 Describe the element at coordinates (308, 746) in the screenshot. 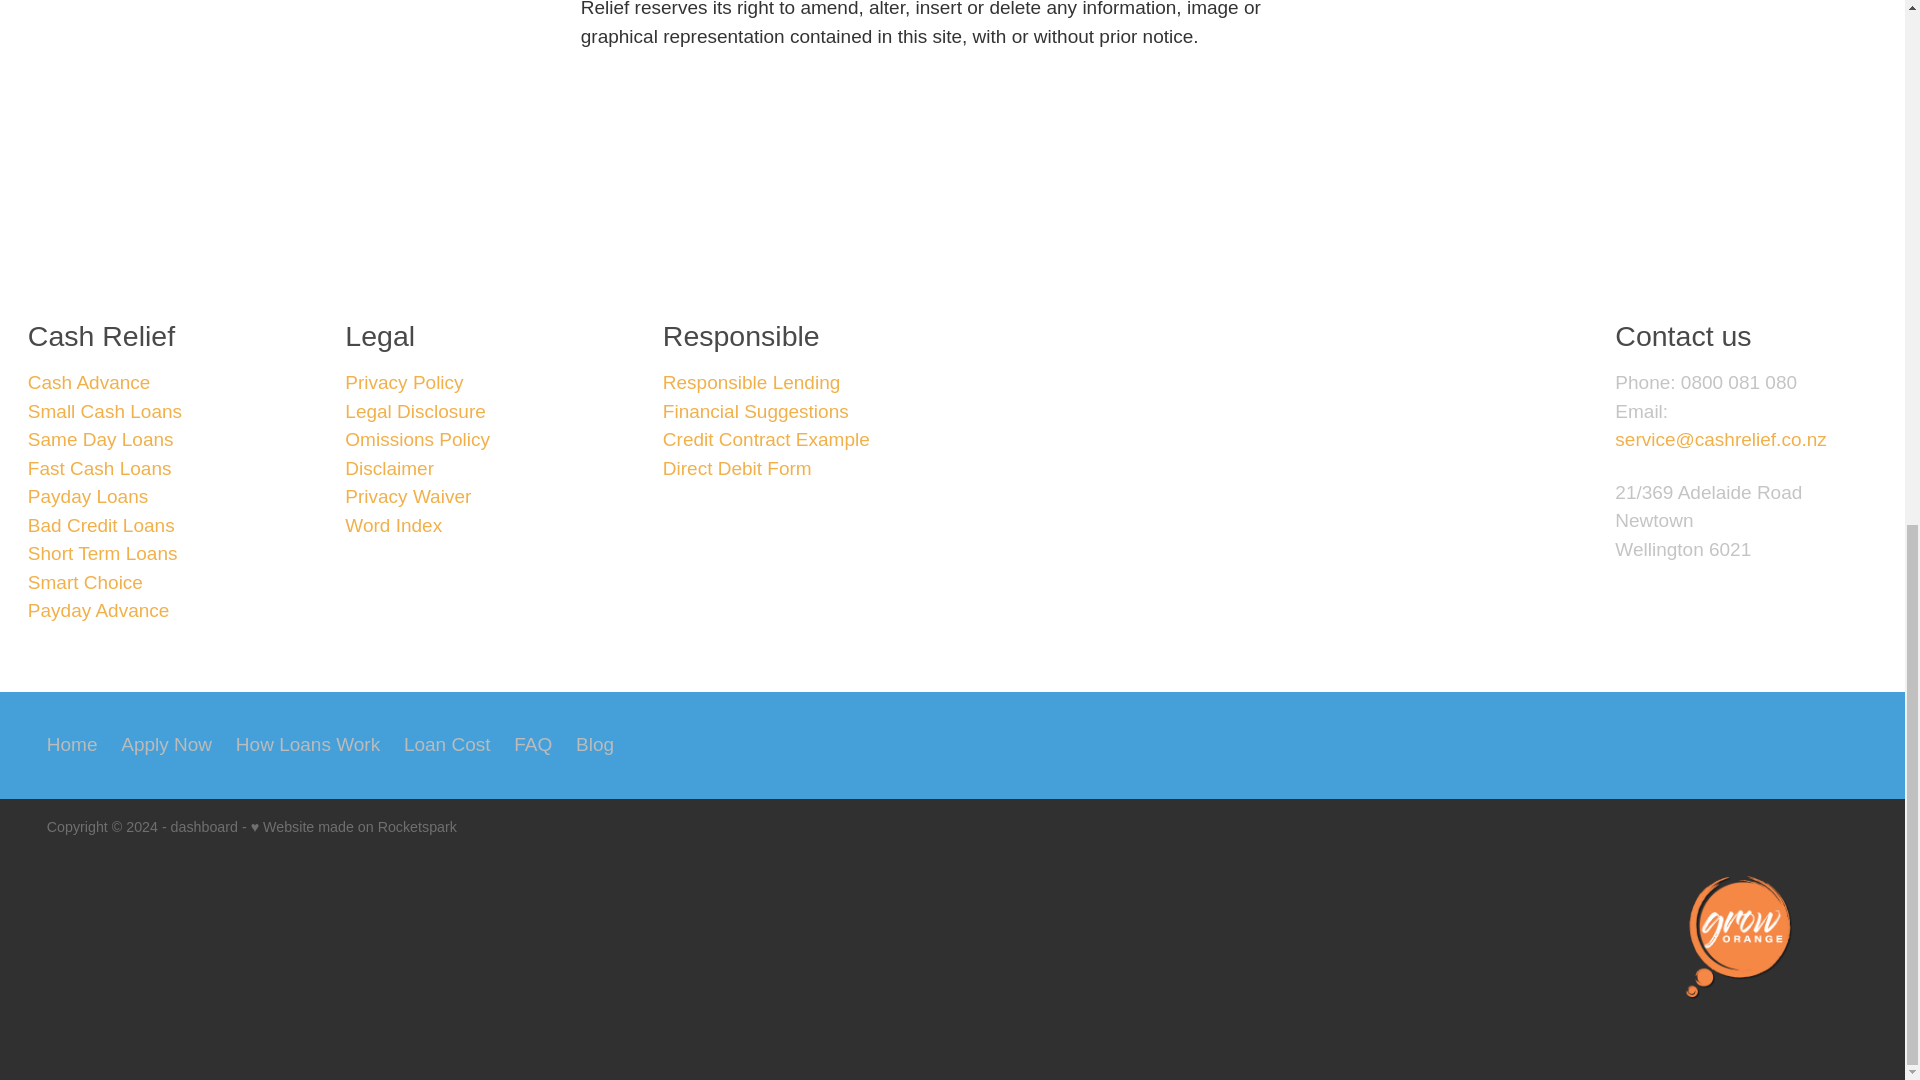

I see `How Loans Work` at that location.